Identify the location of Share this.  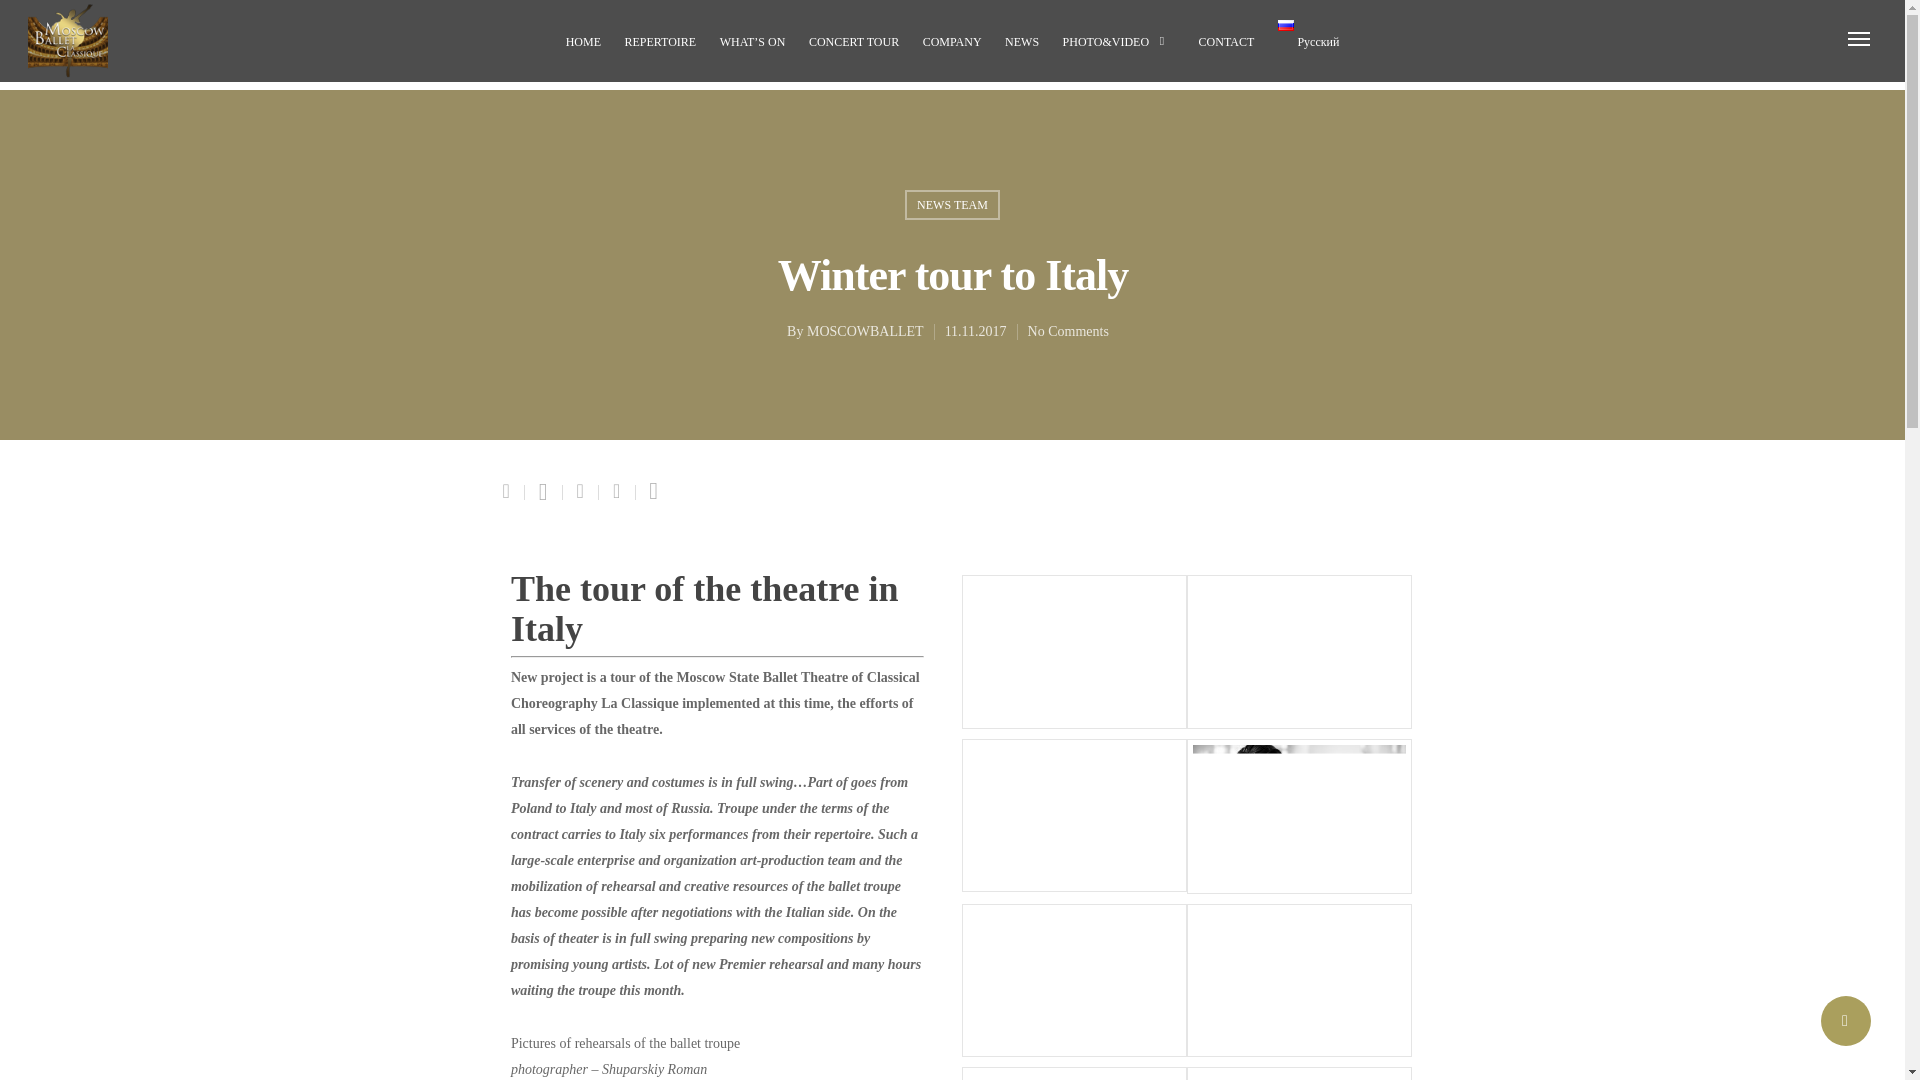
(617, 492).